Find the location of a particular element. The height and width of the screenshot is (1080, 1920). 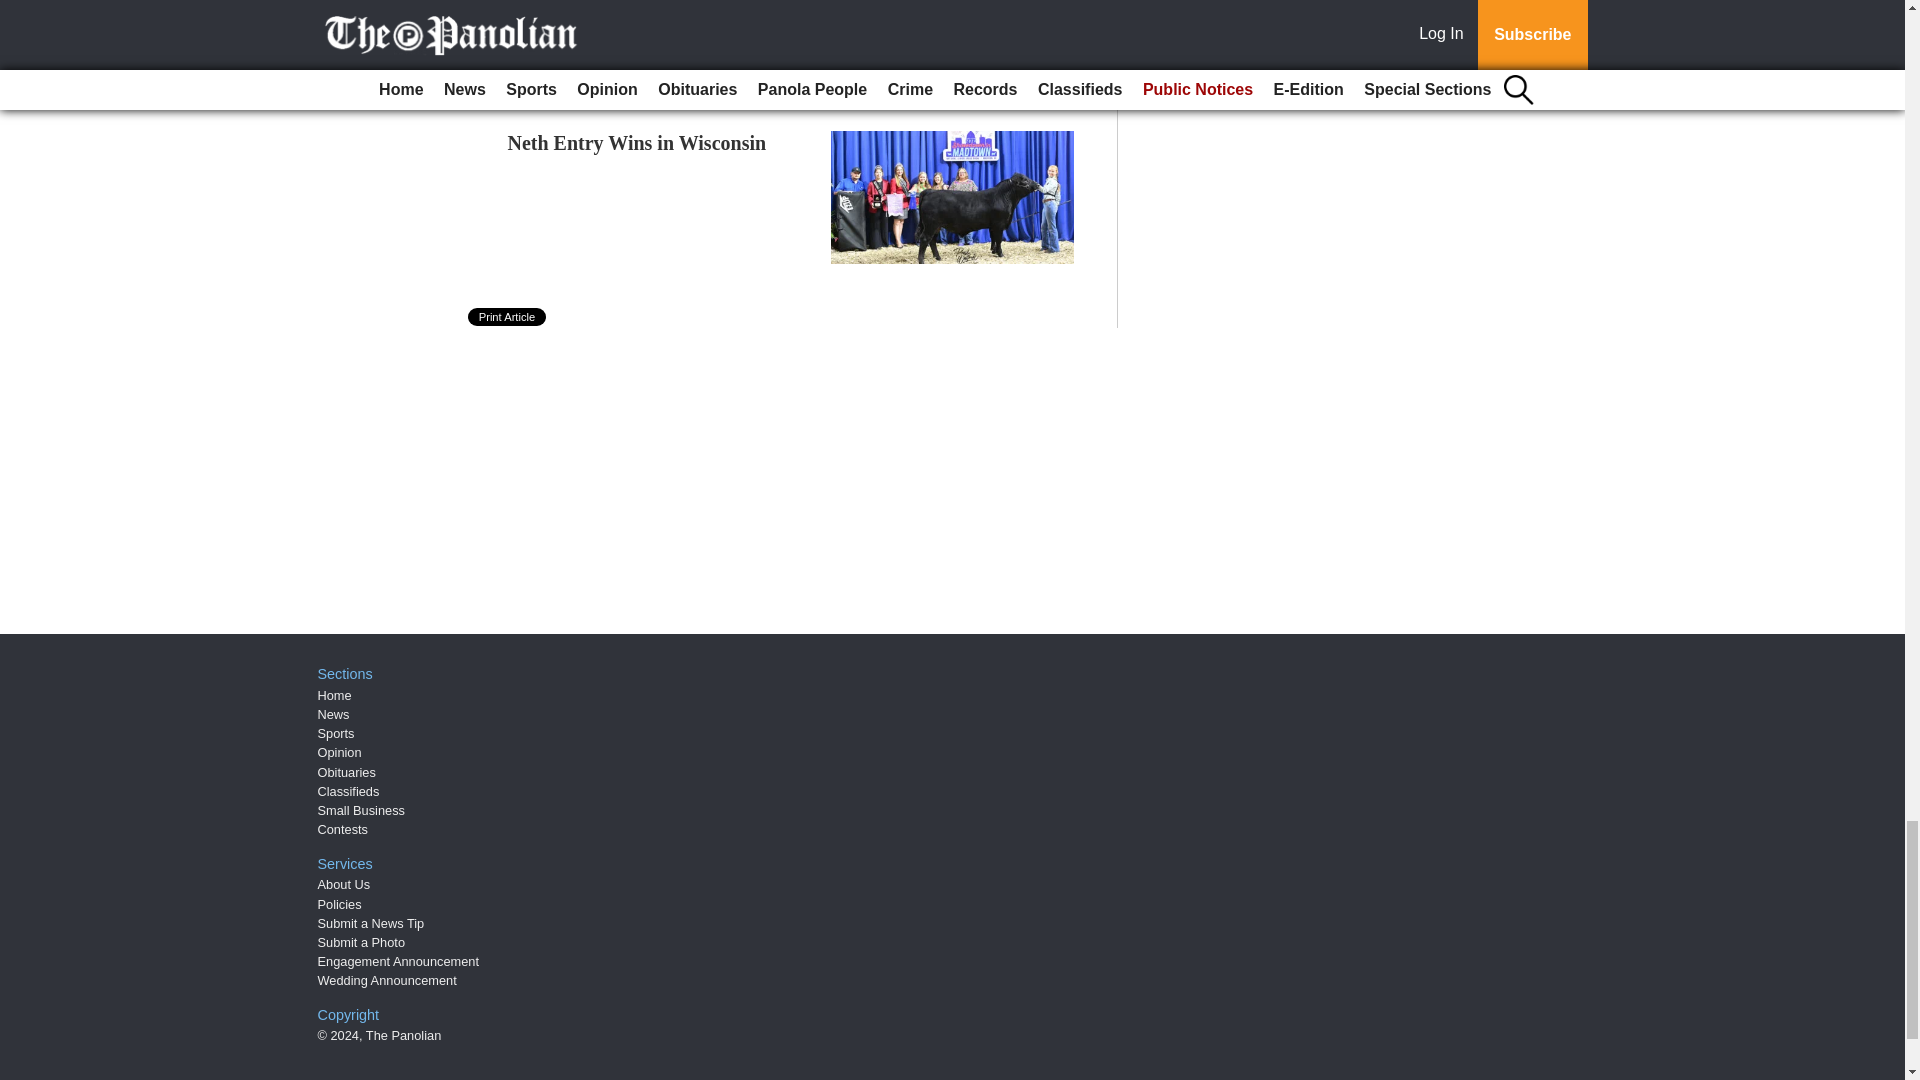

Small Business is located at coordinates (362, 810).